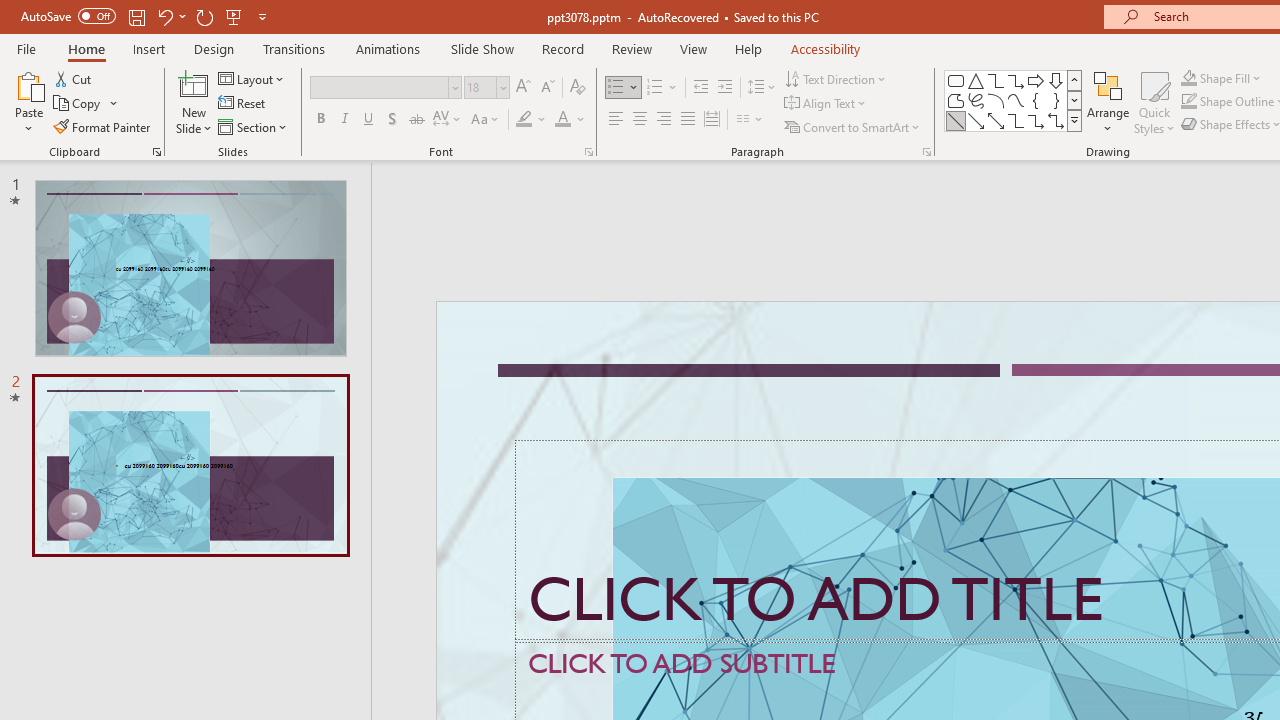  What do you see at coordinates (1056, 120) in the screenshot?
I see `Connector: Elbow Double-Arrow` at bounding box center [1056, 120].